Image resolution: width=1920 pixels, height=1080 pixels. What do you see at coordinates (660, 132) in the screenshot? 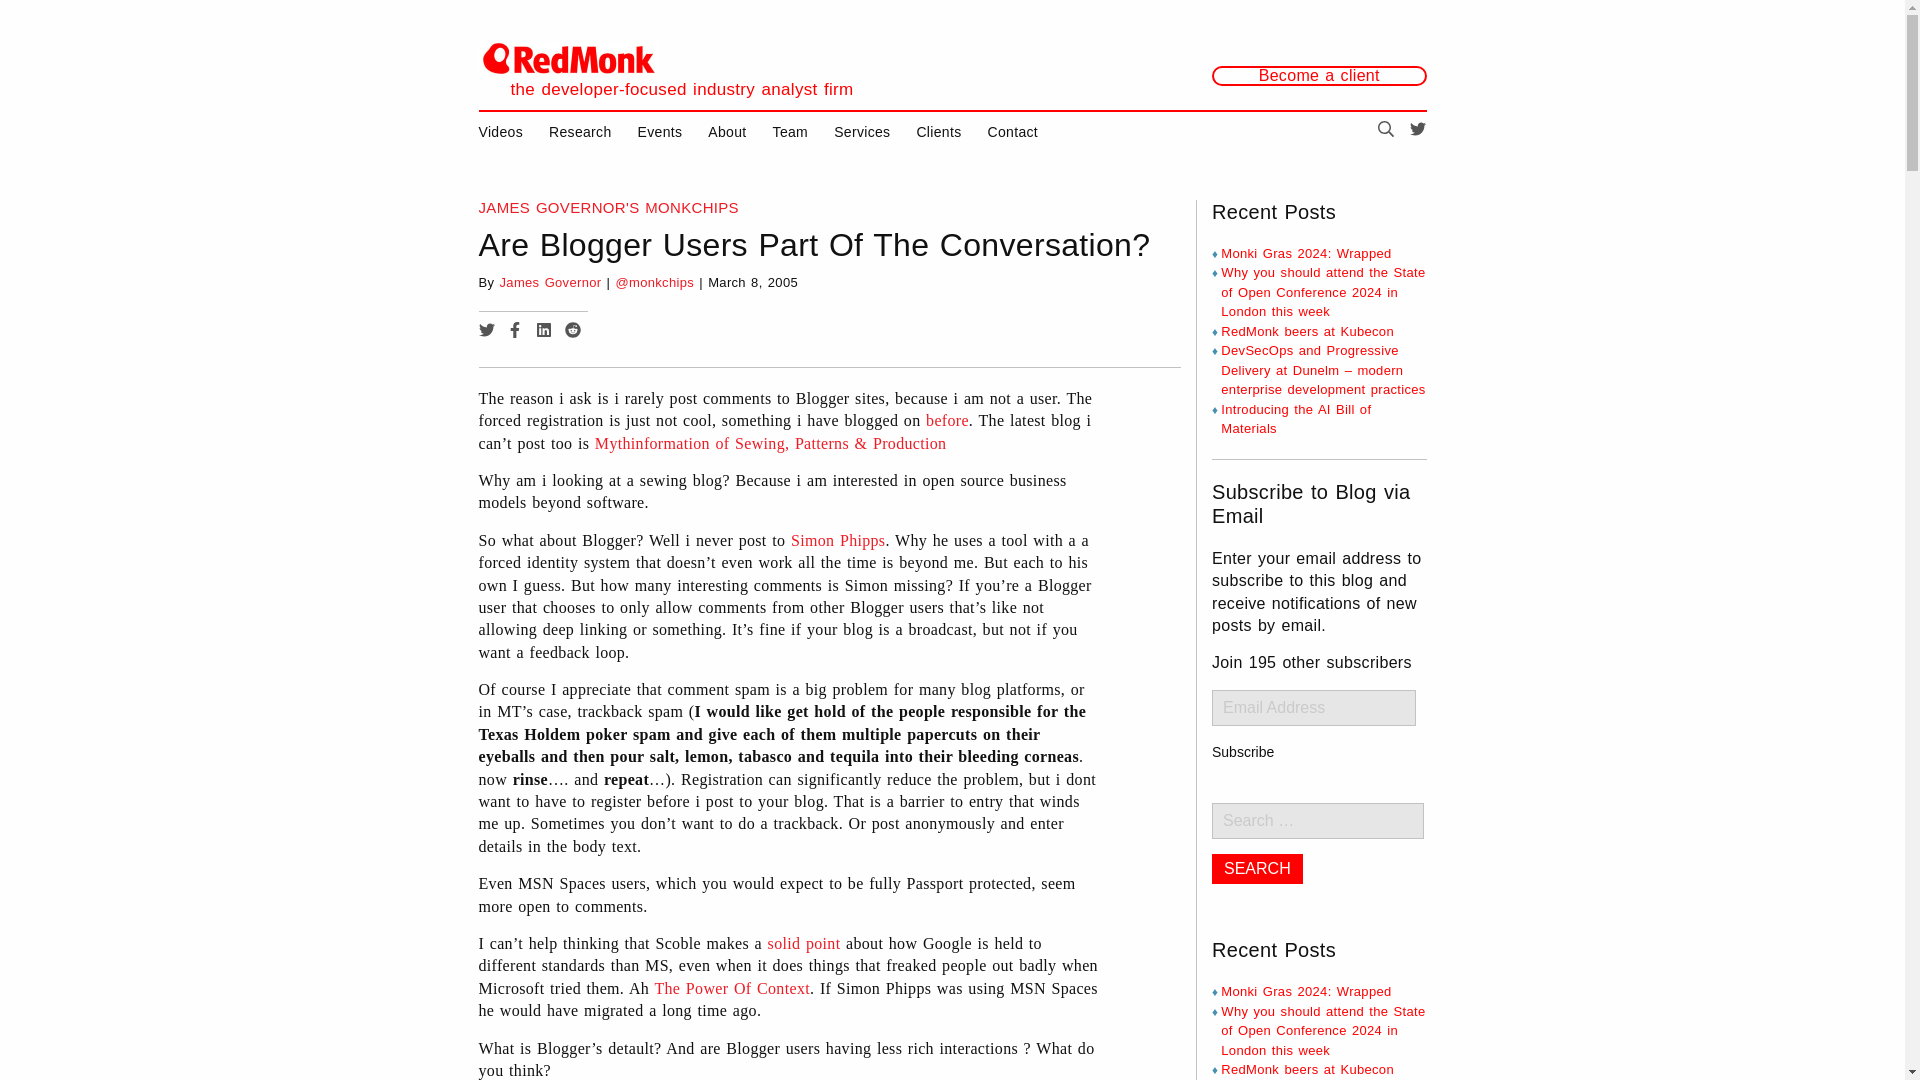
I see `Events` at bounding box center [660, 132].